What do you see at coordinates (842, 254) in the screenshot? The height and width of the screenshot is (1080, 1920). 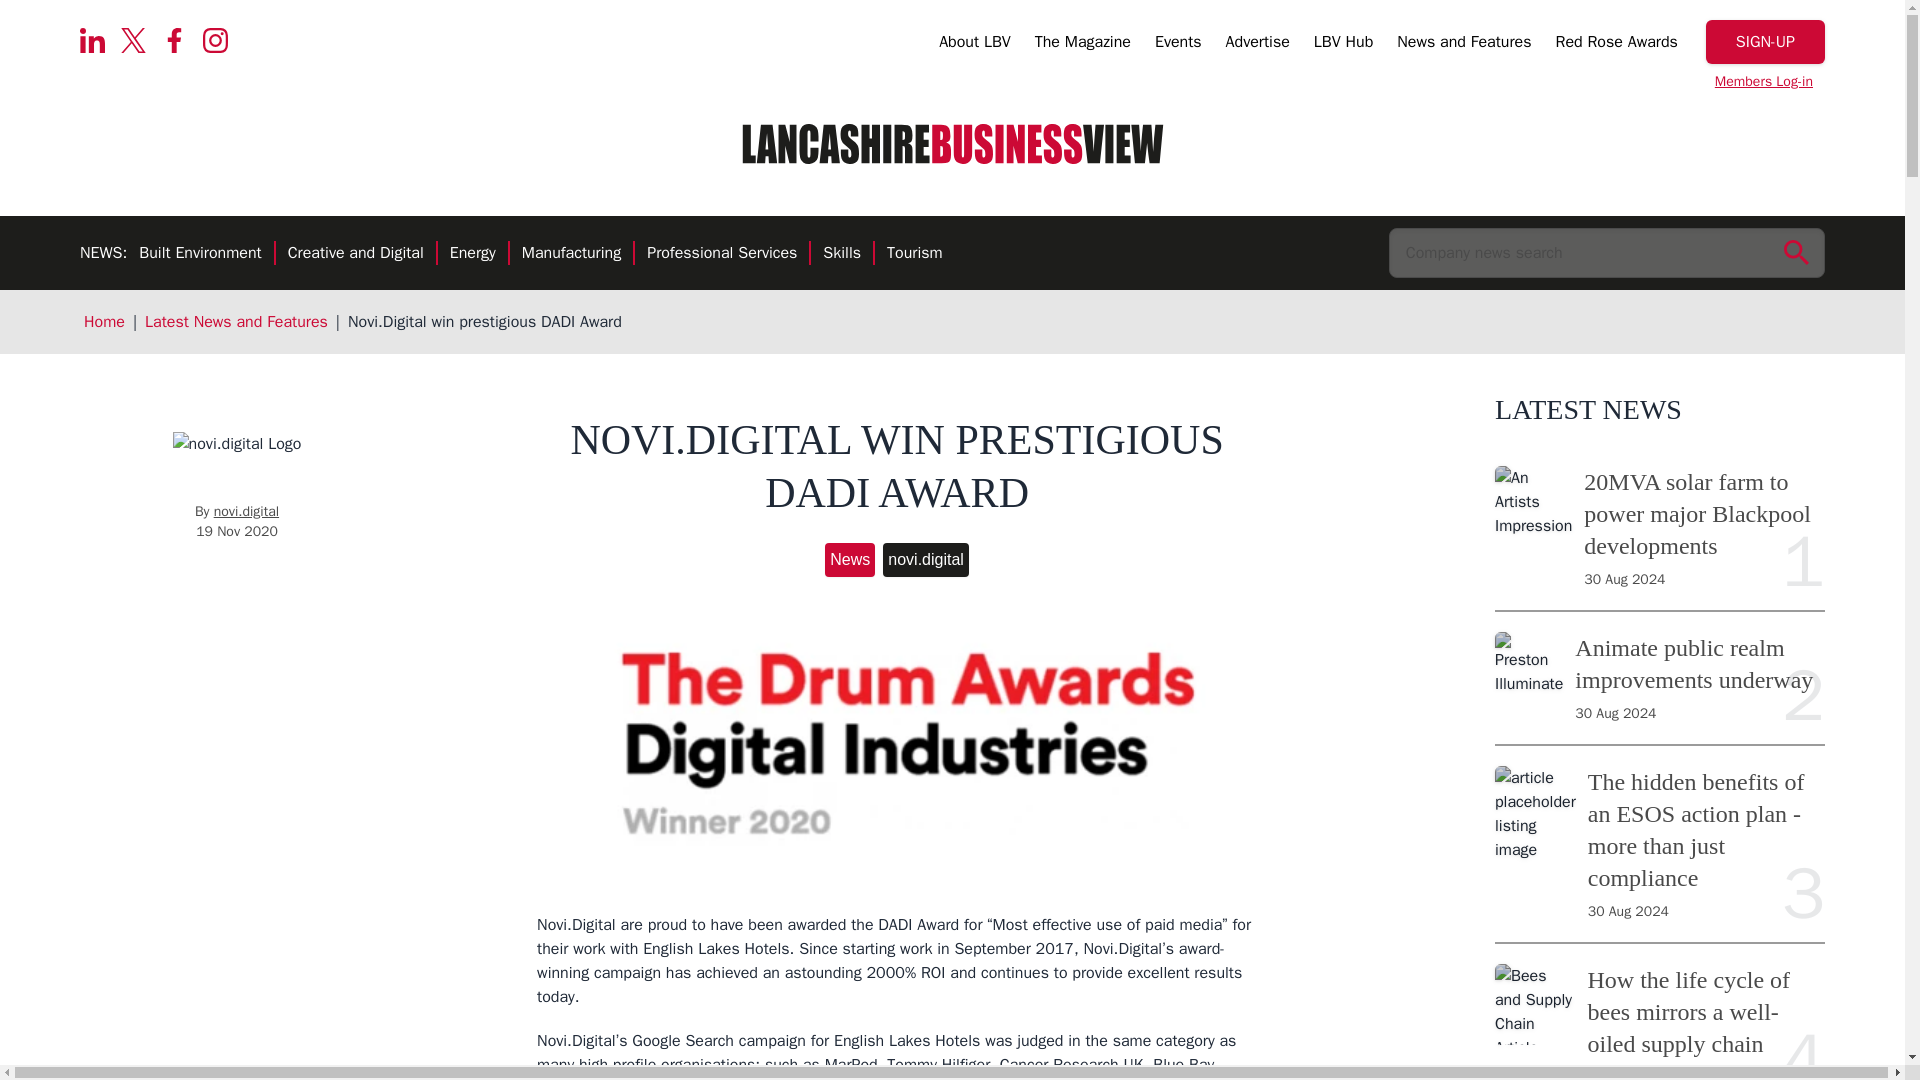 I see `Skills` at bounding box center [842, 254].